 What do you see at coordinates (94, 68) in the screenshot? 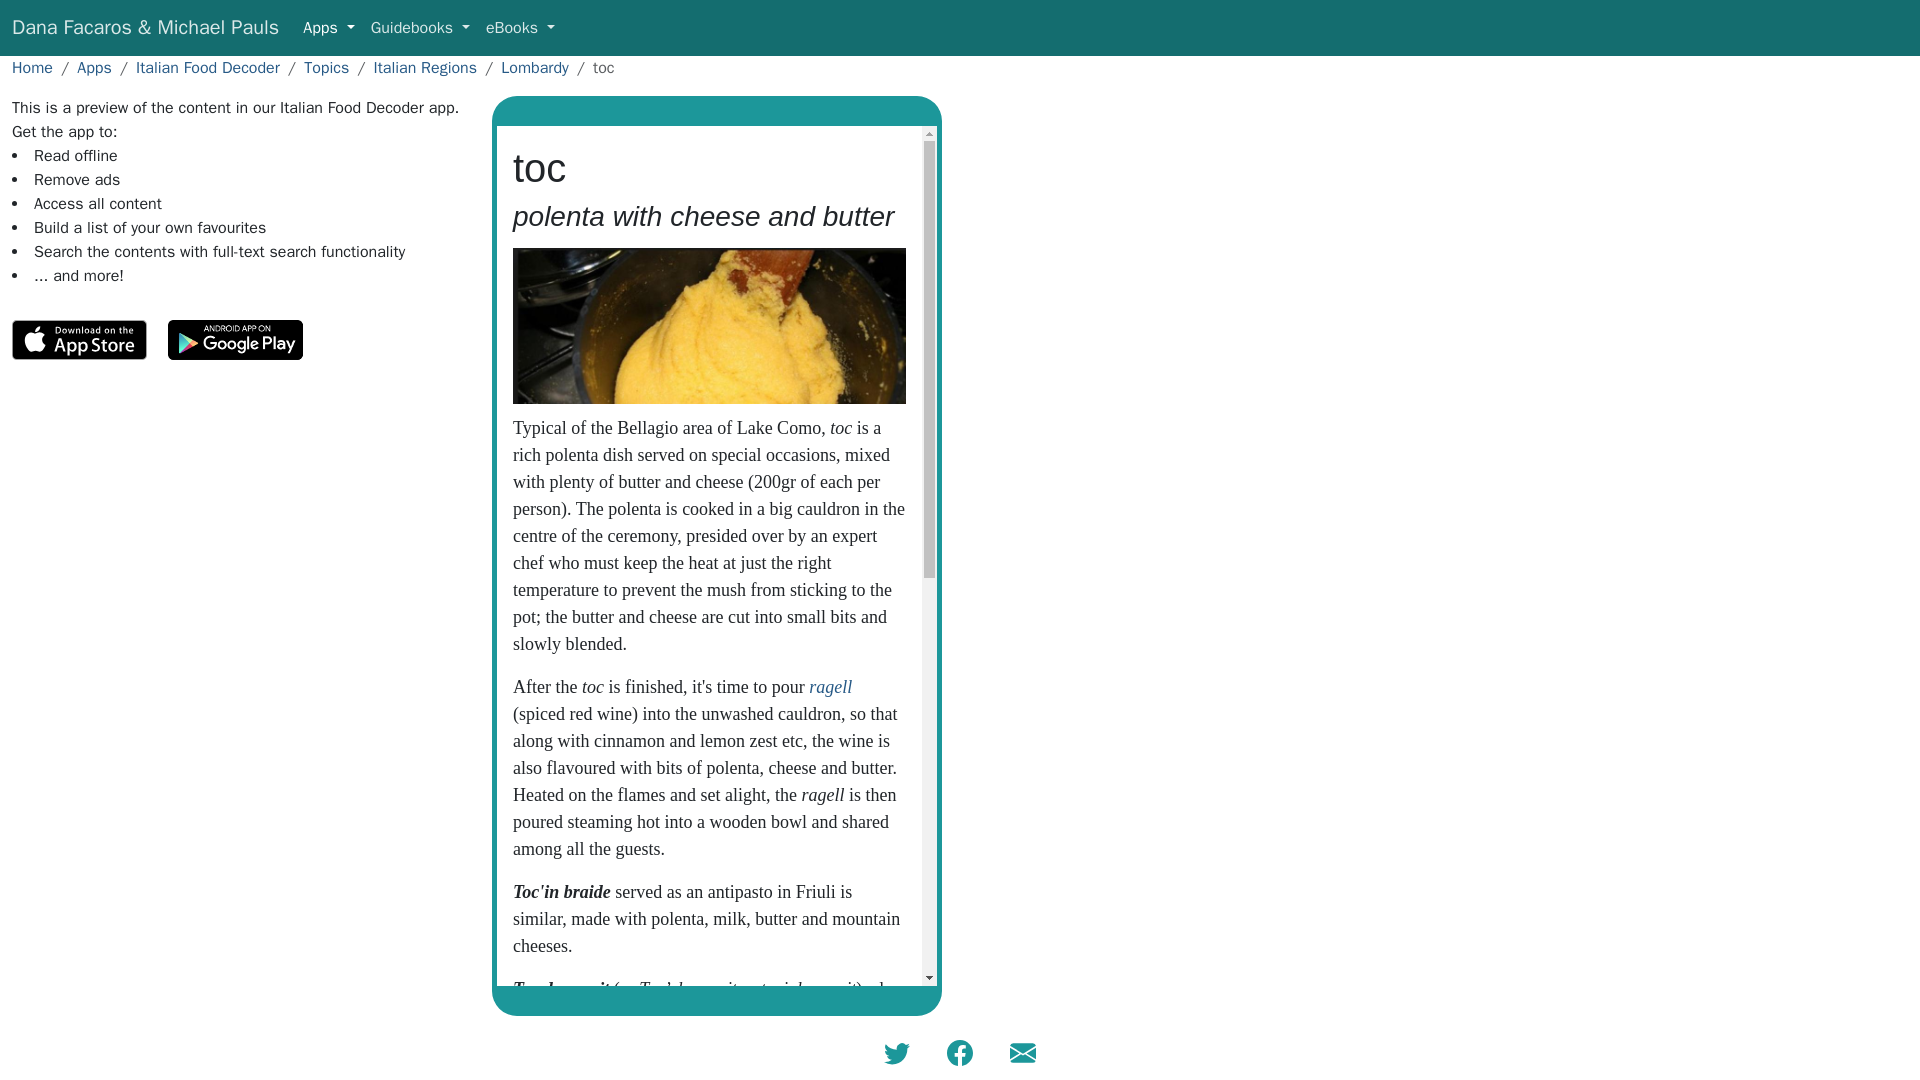
I see `Apps` at bounding box center [94, 68].